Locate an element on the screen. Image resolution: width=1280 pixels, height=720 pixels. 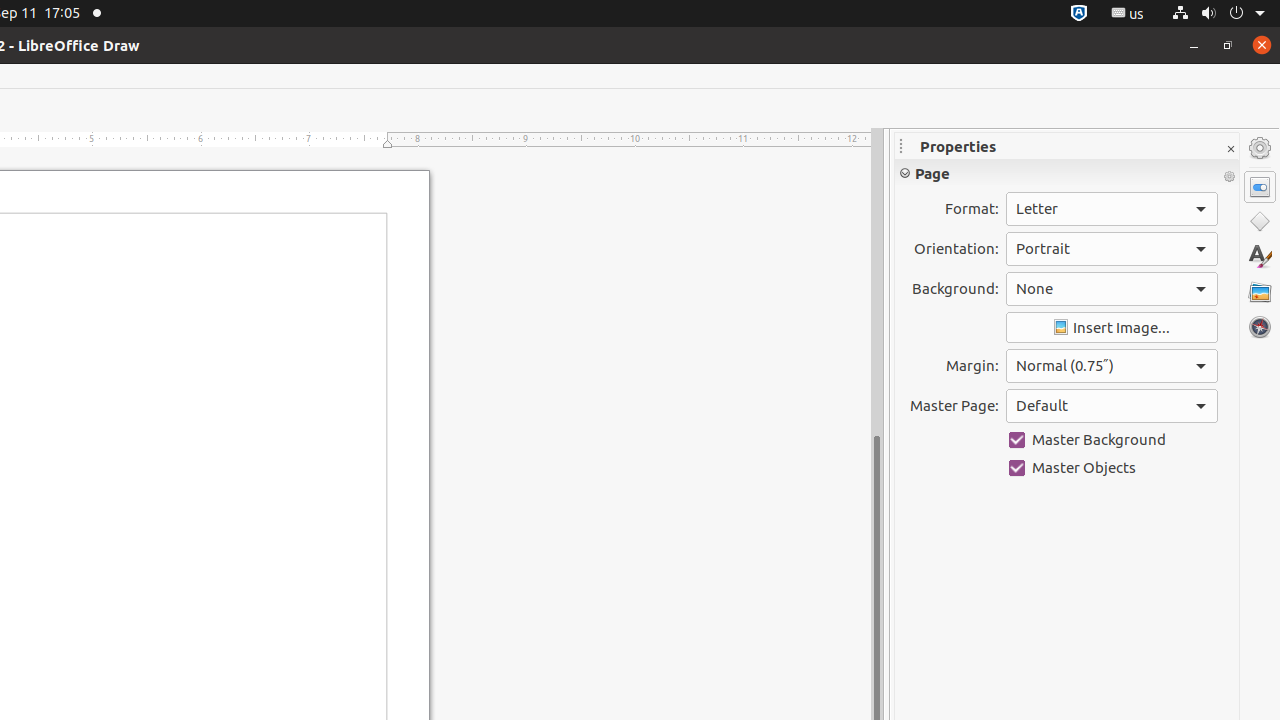
:1.21/StatusNotifierItem is located at coordinates (1128, 14).